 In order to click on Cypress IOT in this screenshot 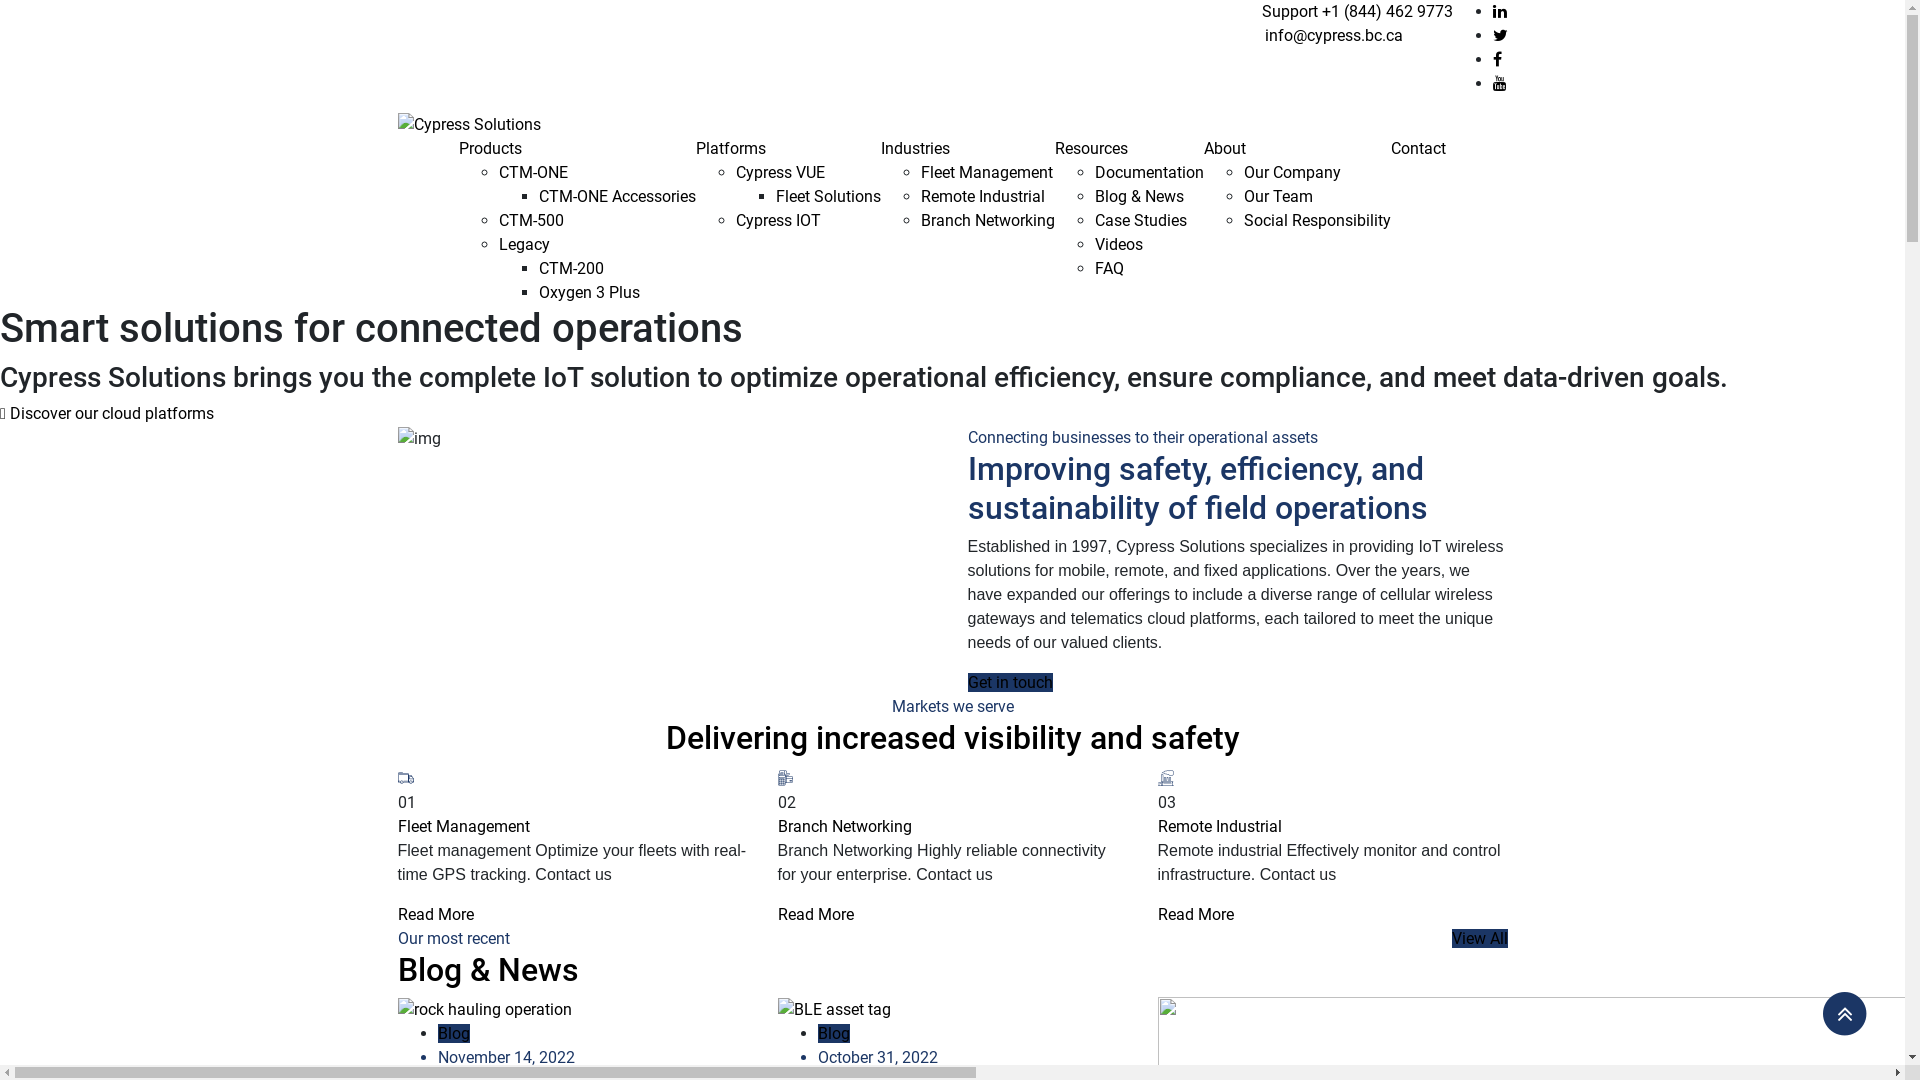, I will do `click(778, 220)`.